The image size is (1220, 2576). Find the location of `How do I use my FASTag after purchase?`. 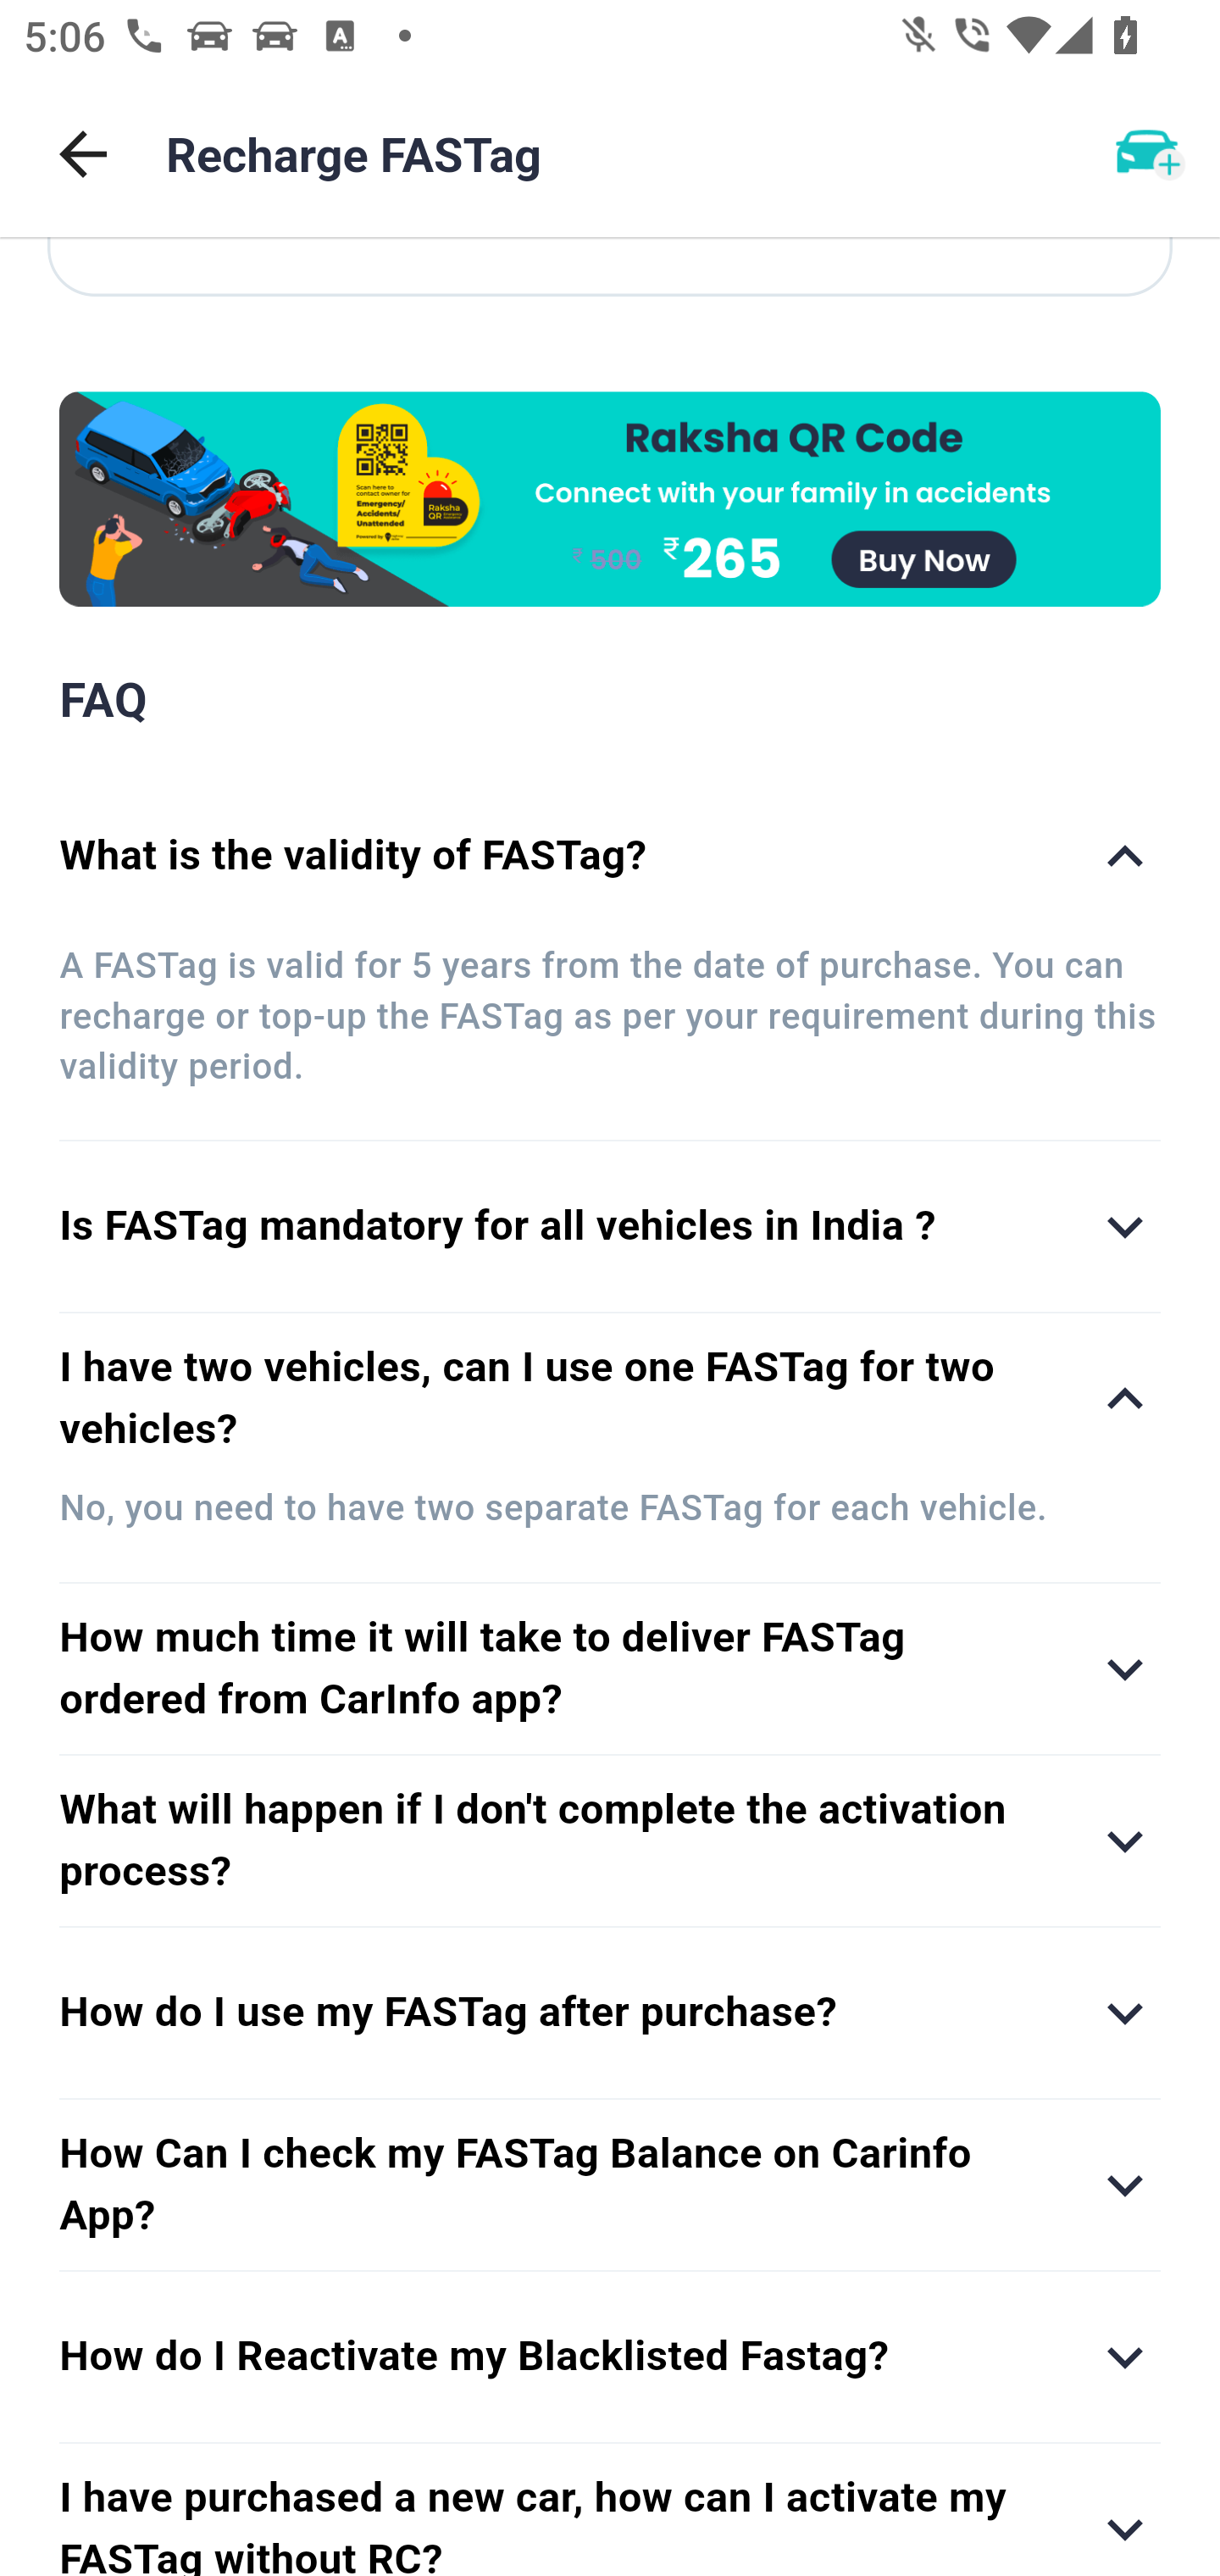

How do I use my FASTag after purchase? is located at coordinates (610, 2012).